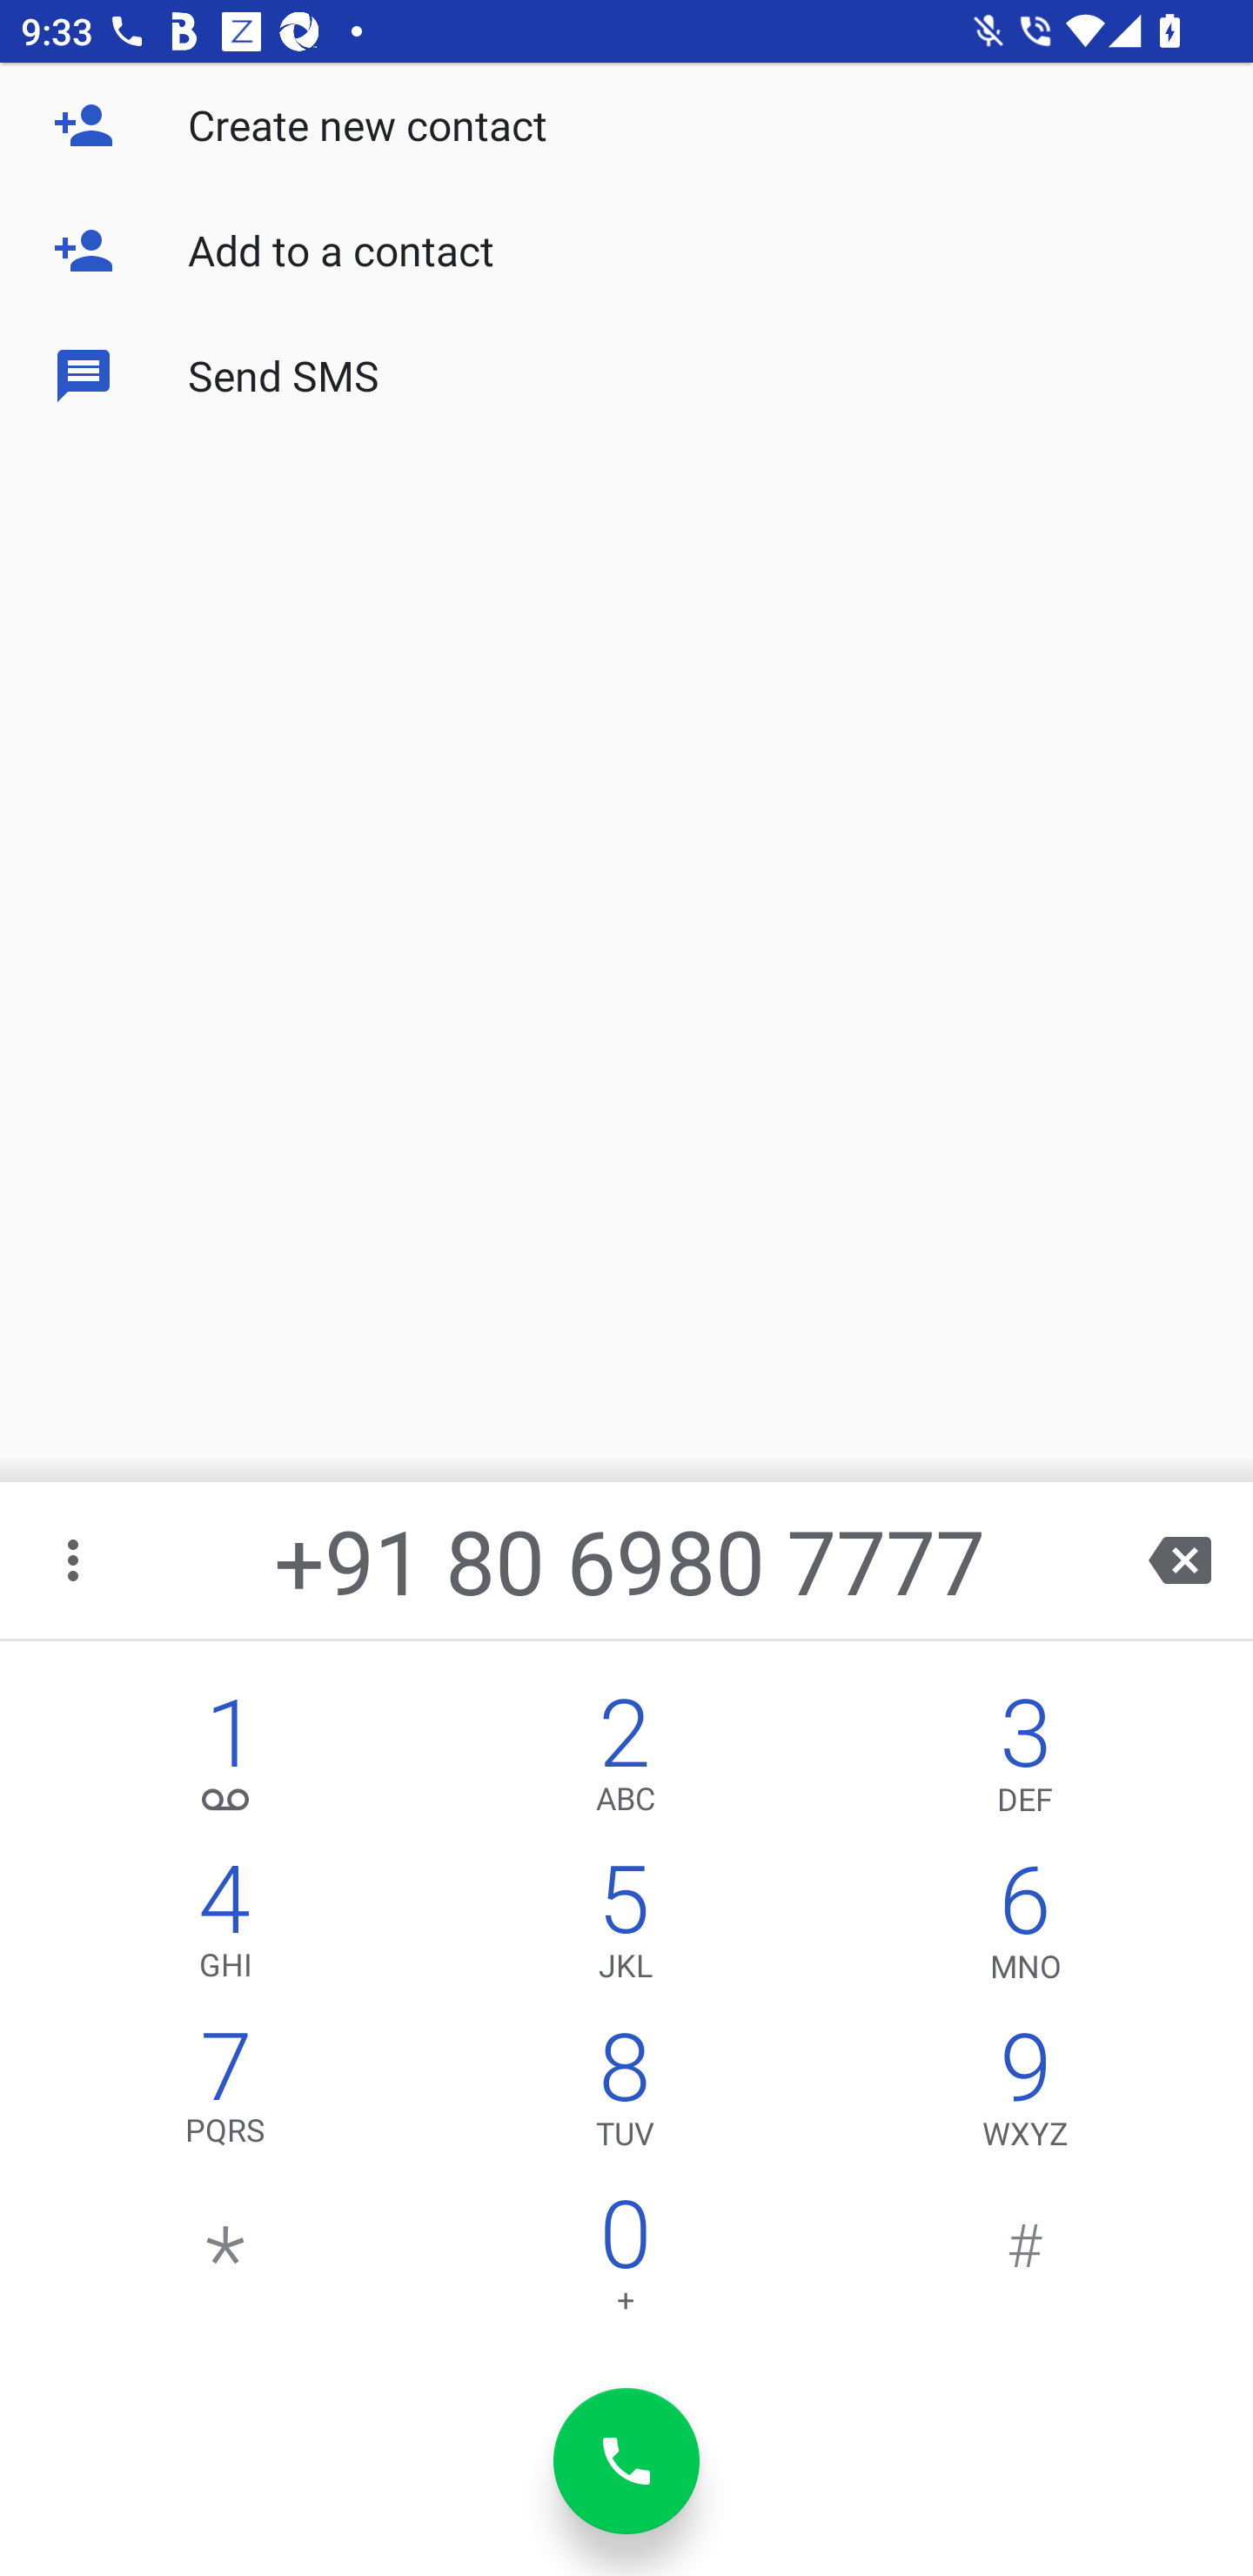  Describe the element at coordinates (1180, 1560) in the screenshot. I see `backspace` at that location.